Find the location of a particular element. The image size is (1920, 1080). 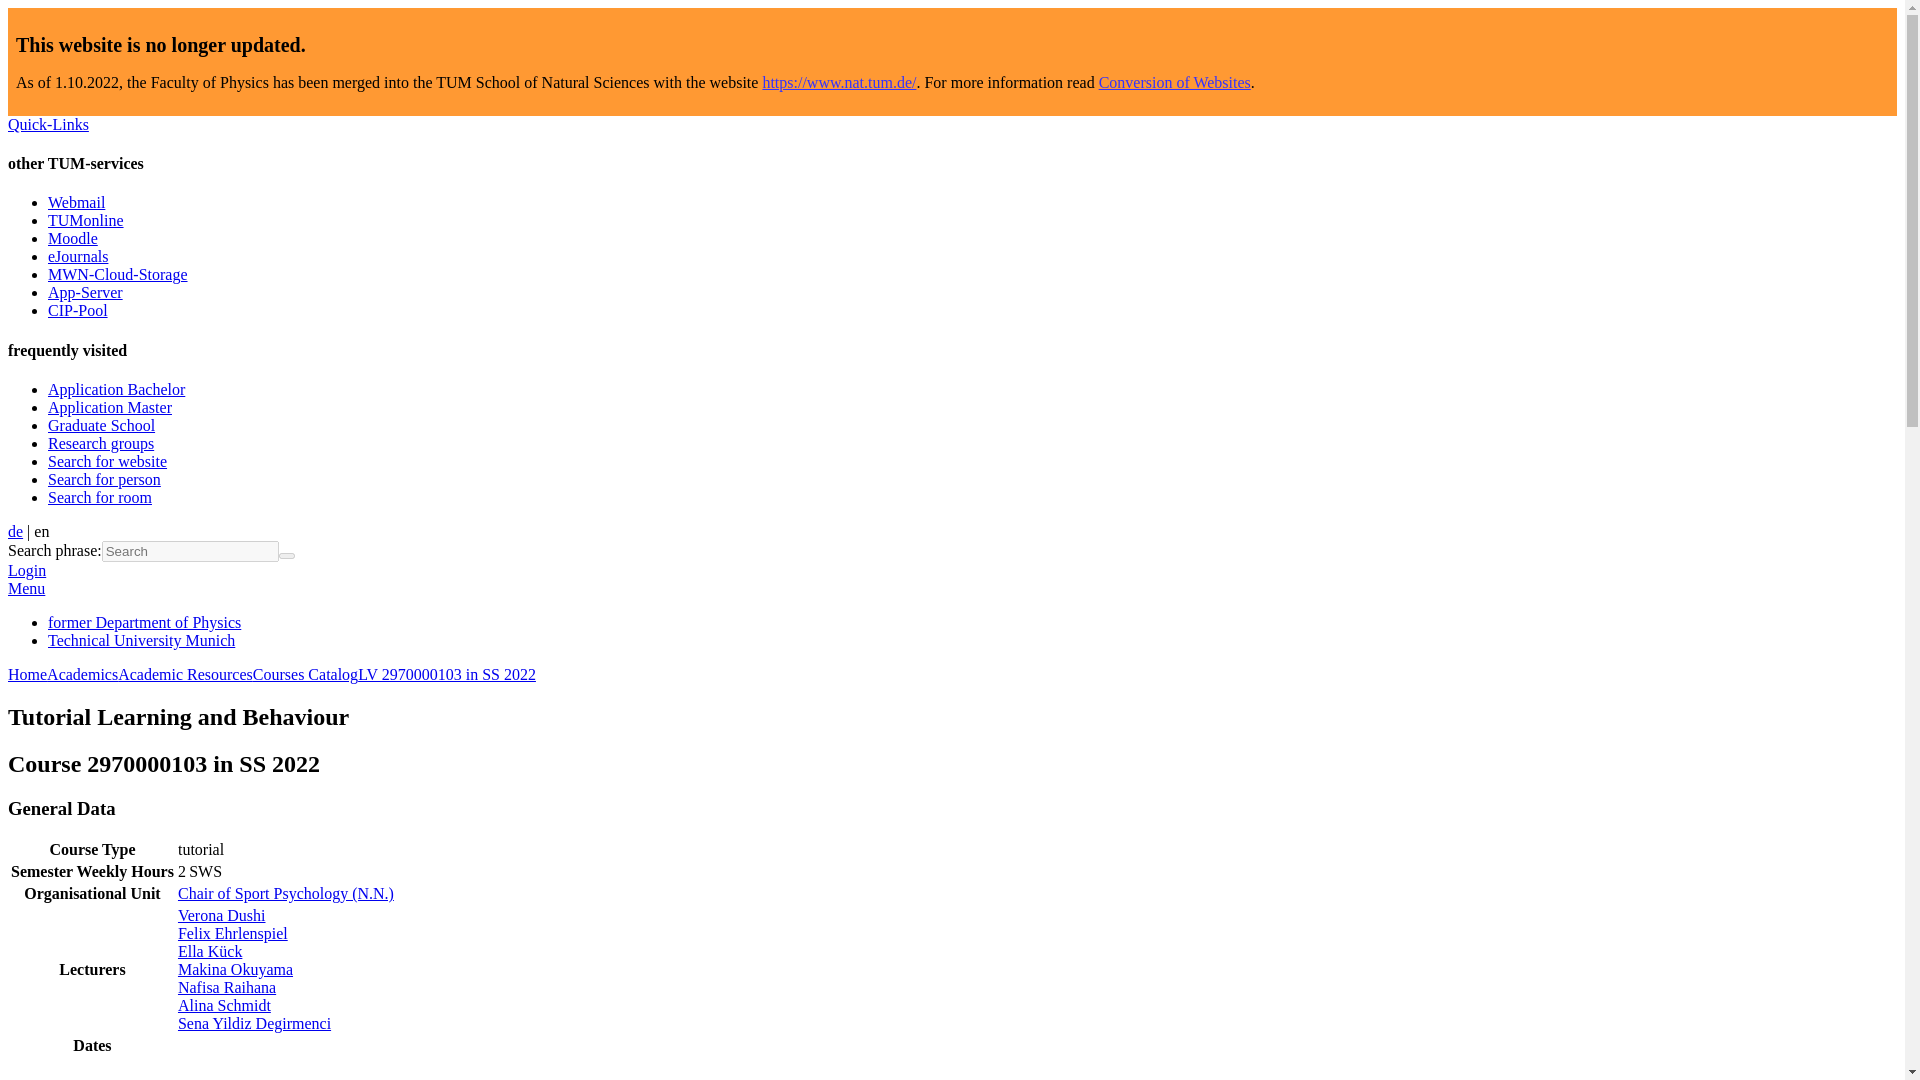

Conversion of Websites is located at coordinates (1174, 82).